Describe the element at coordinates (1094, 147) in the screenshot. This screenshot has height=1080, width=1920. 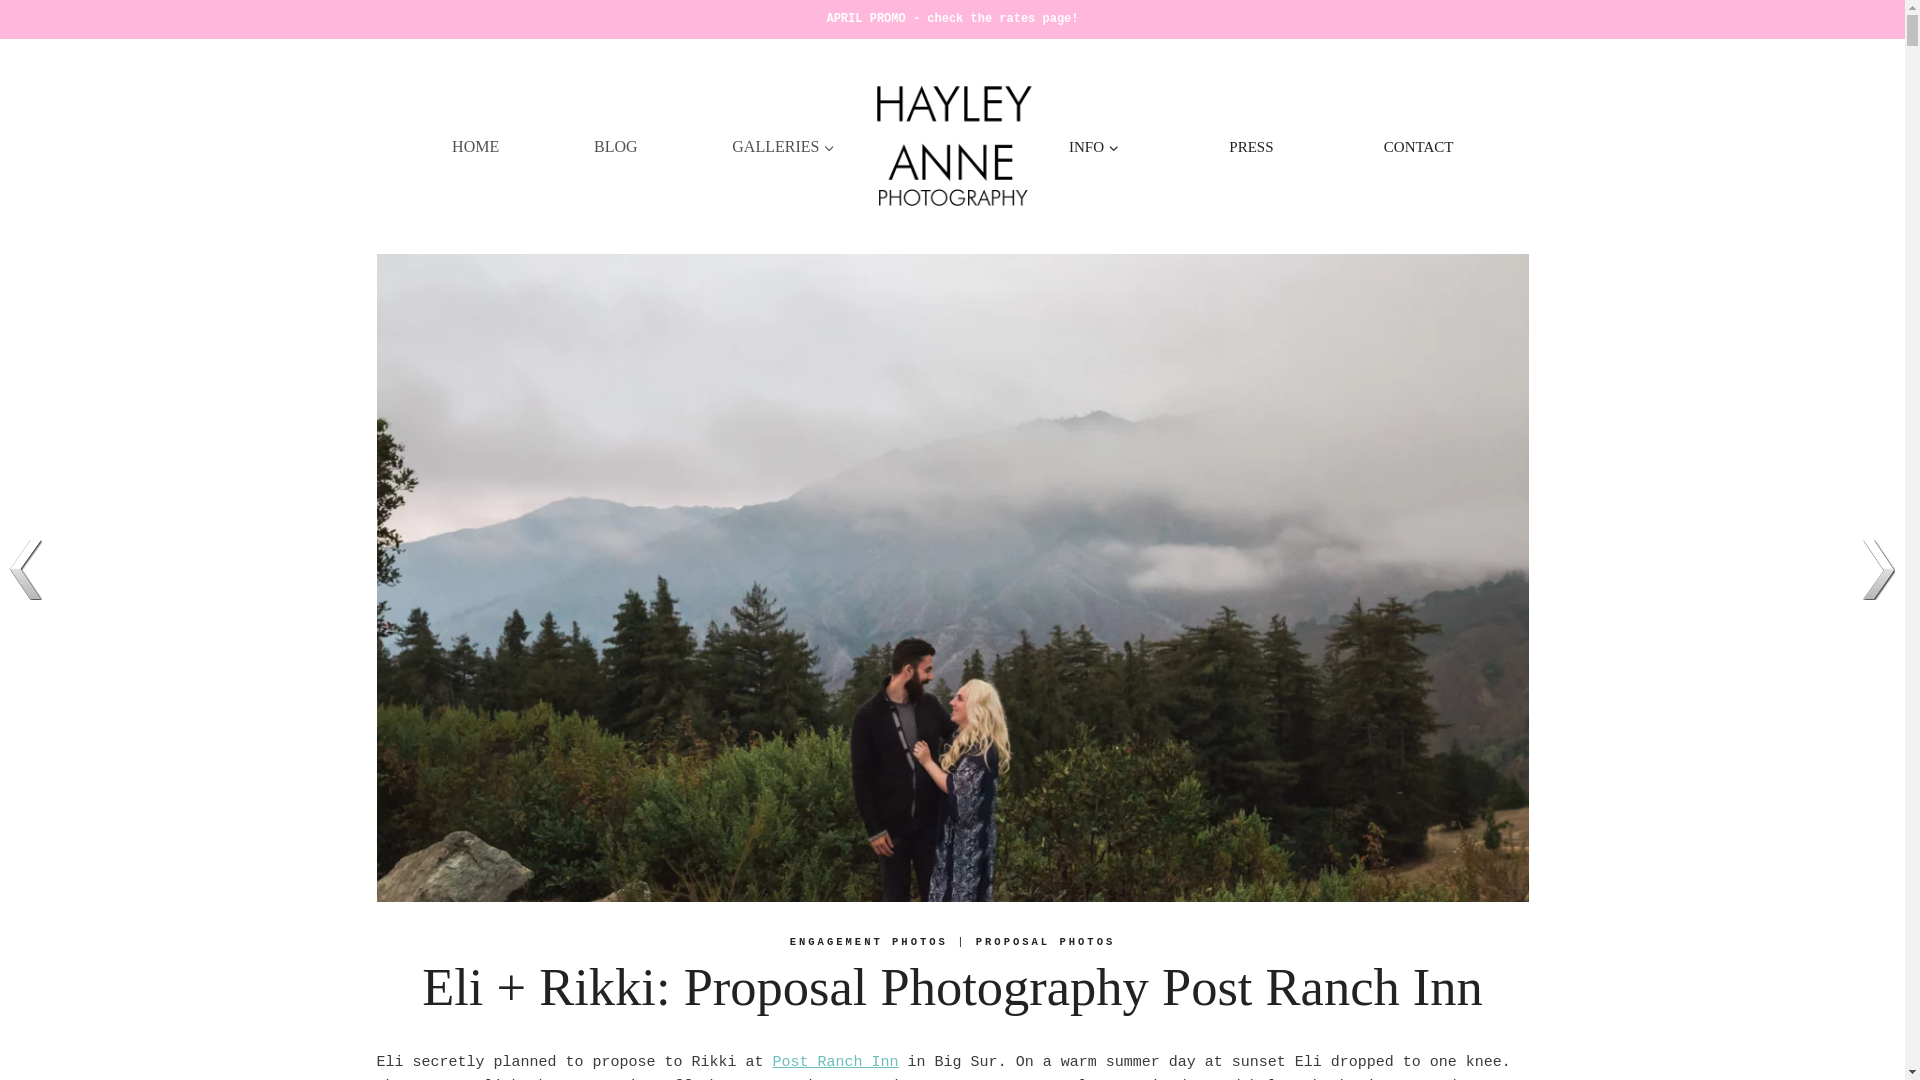
I see `INFO` at that location.